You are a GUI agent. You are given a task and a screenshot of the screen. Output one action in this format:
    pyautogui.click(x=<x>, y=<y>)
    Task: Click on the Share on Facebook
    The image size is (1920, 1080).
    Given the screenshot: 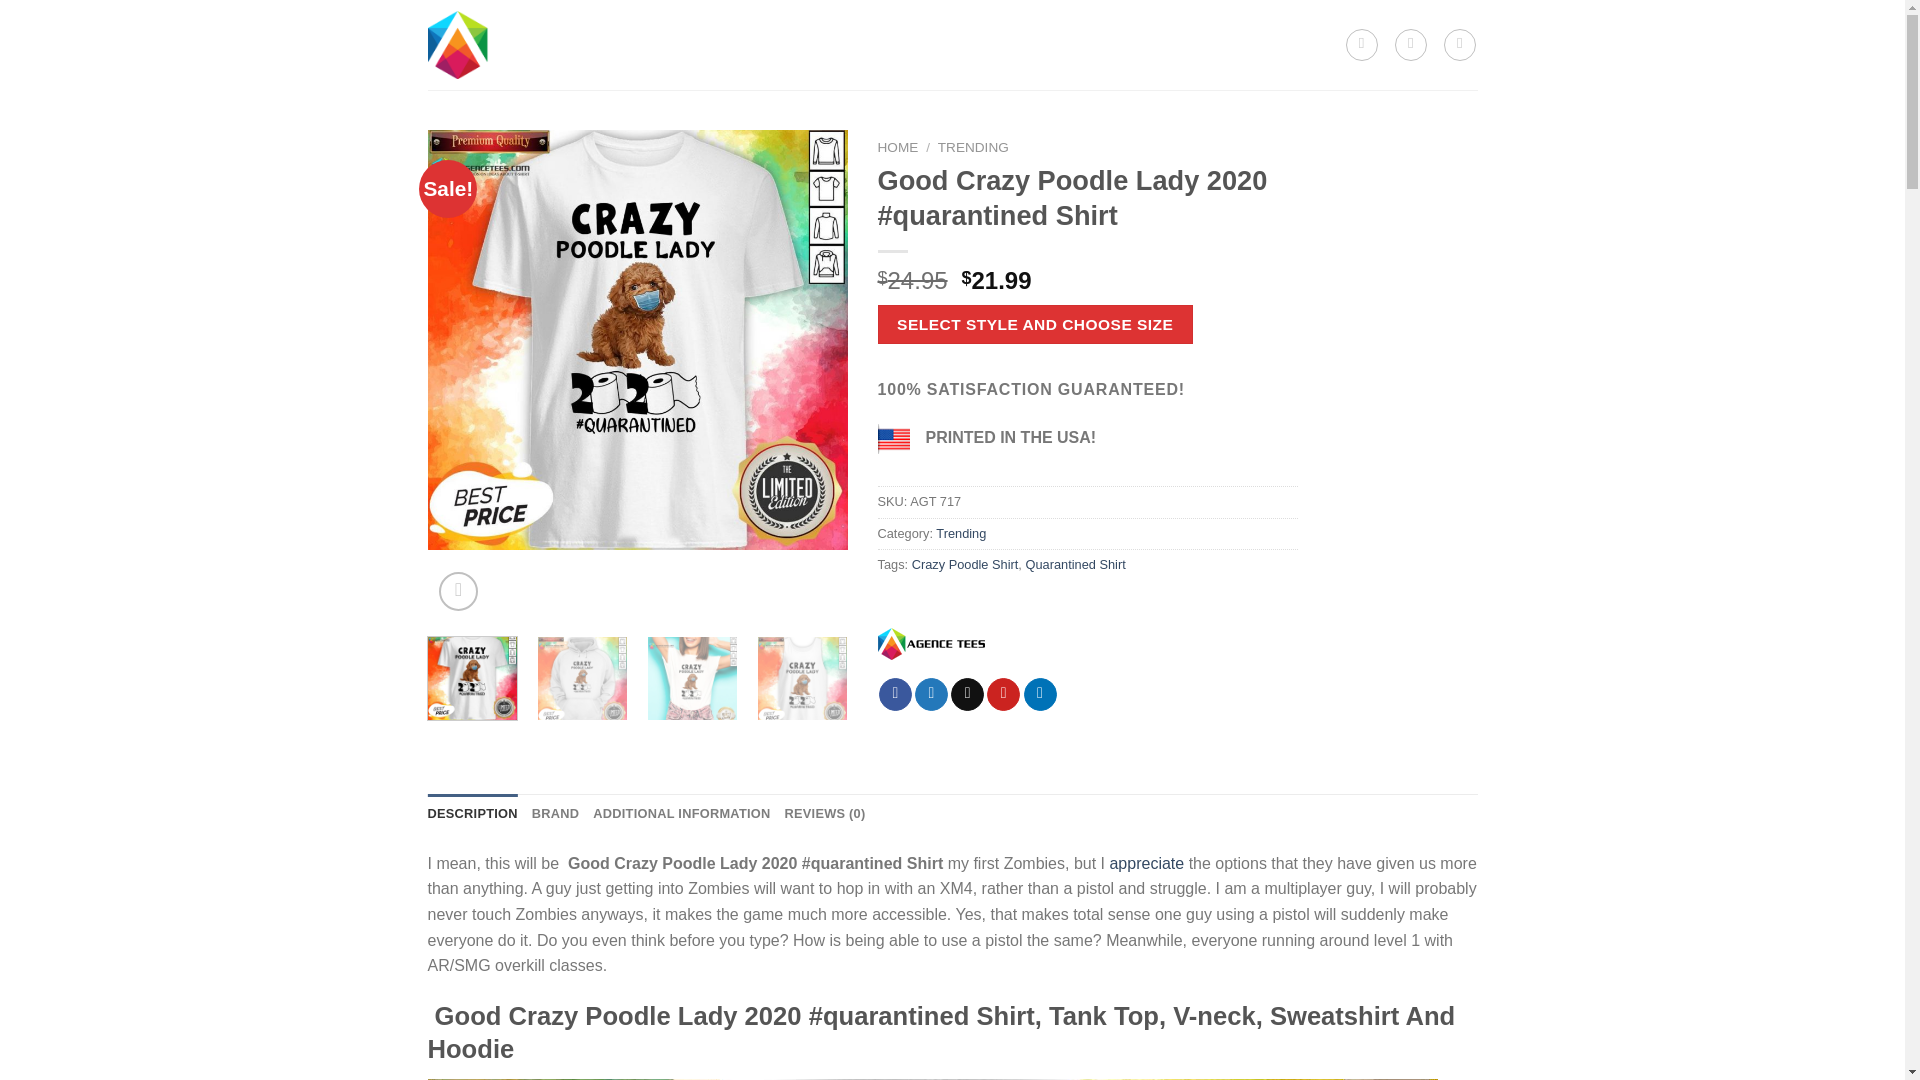 What is the action you would take?
    pyautogui.click(x=896, y=694)
    